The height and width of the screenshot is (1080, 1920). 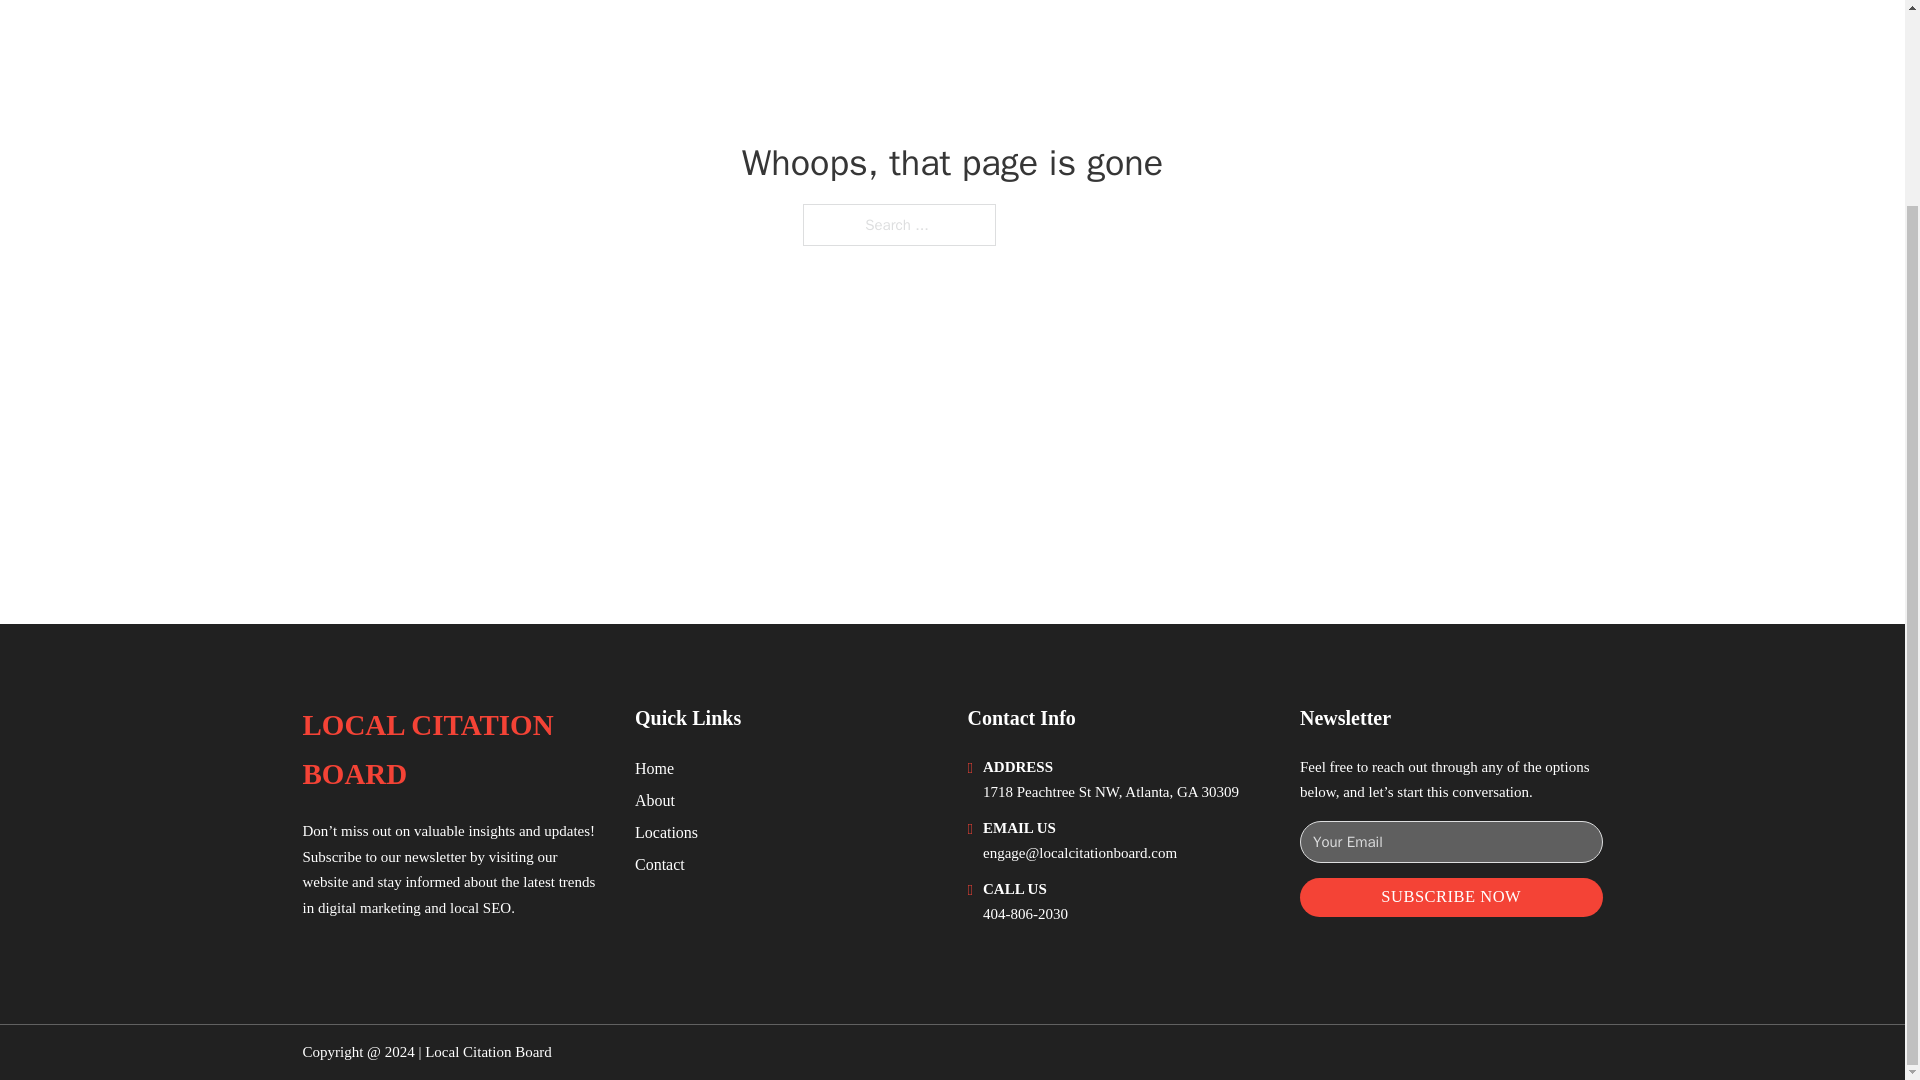 I want to click on About, so click(x=655, y=800).